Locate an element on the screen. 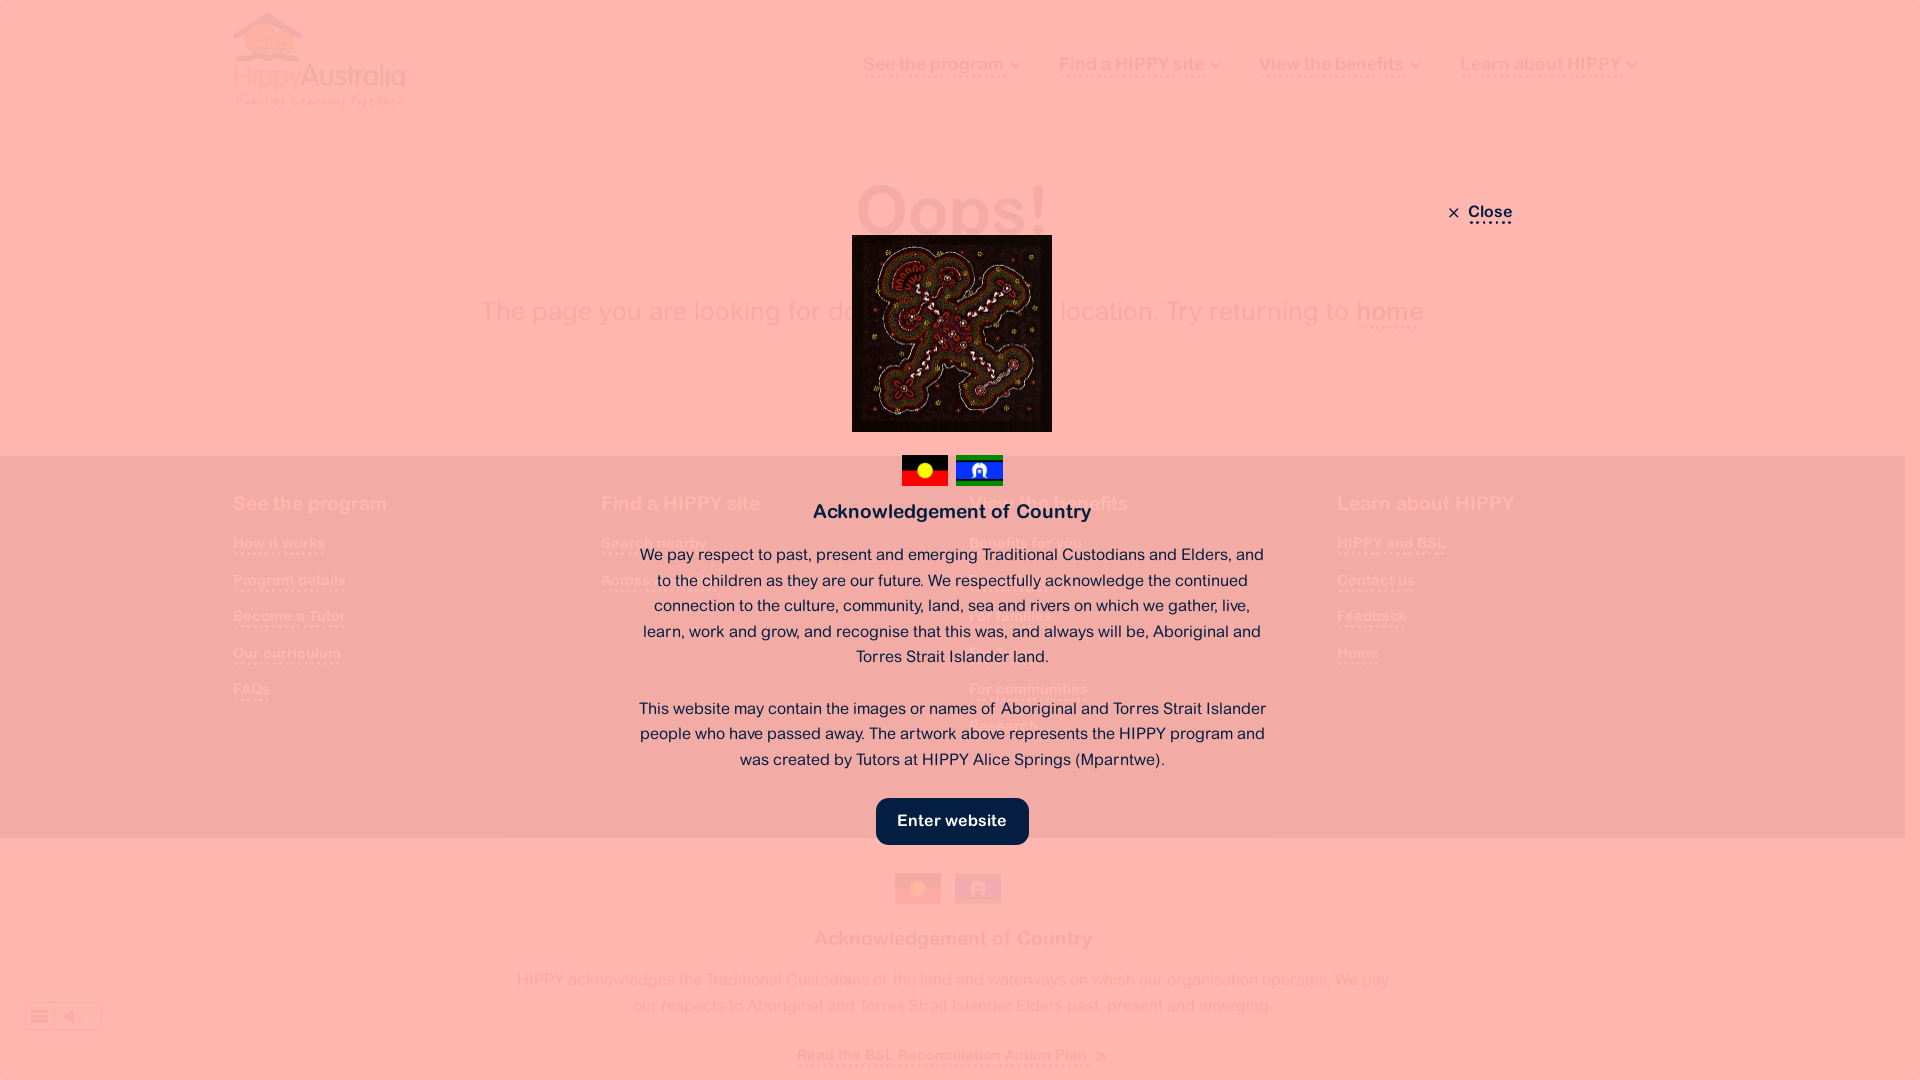  For Tutors is located at coordinates (1004, 654).